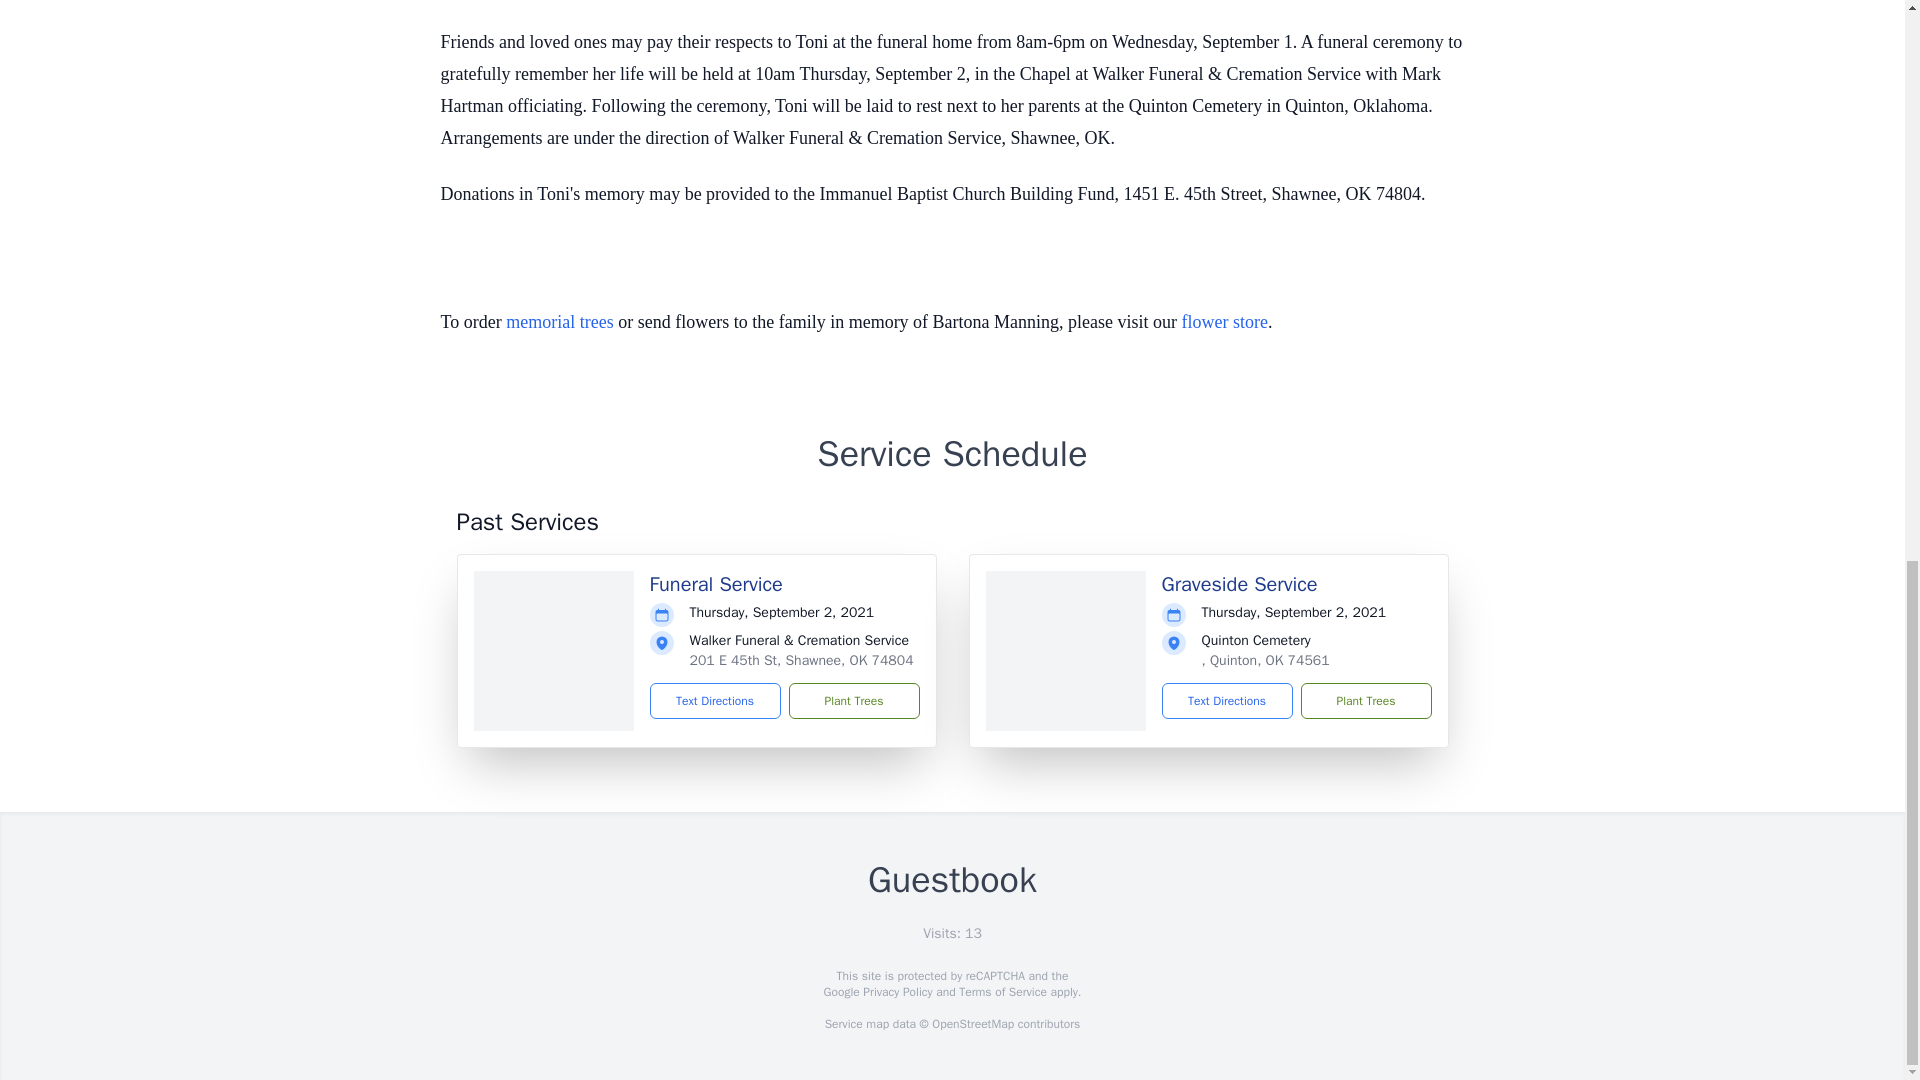 The width and height of the screenshot is (1920, 1080). What do you see at coordinates (1266, 660) in the screenshot?
I see `, Quinton, OK 74561` at bounding box center [1266, 660].